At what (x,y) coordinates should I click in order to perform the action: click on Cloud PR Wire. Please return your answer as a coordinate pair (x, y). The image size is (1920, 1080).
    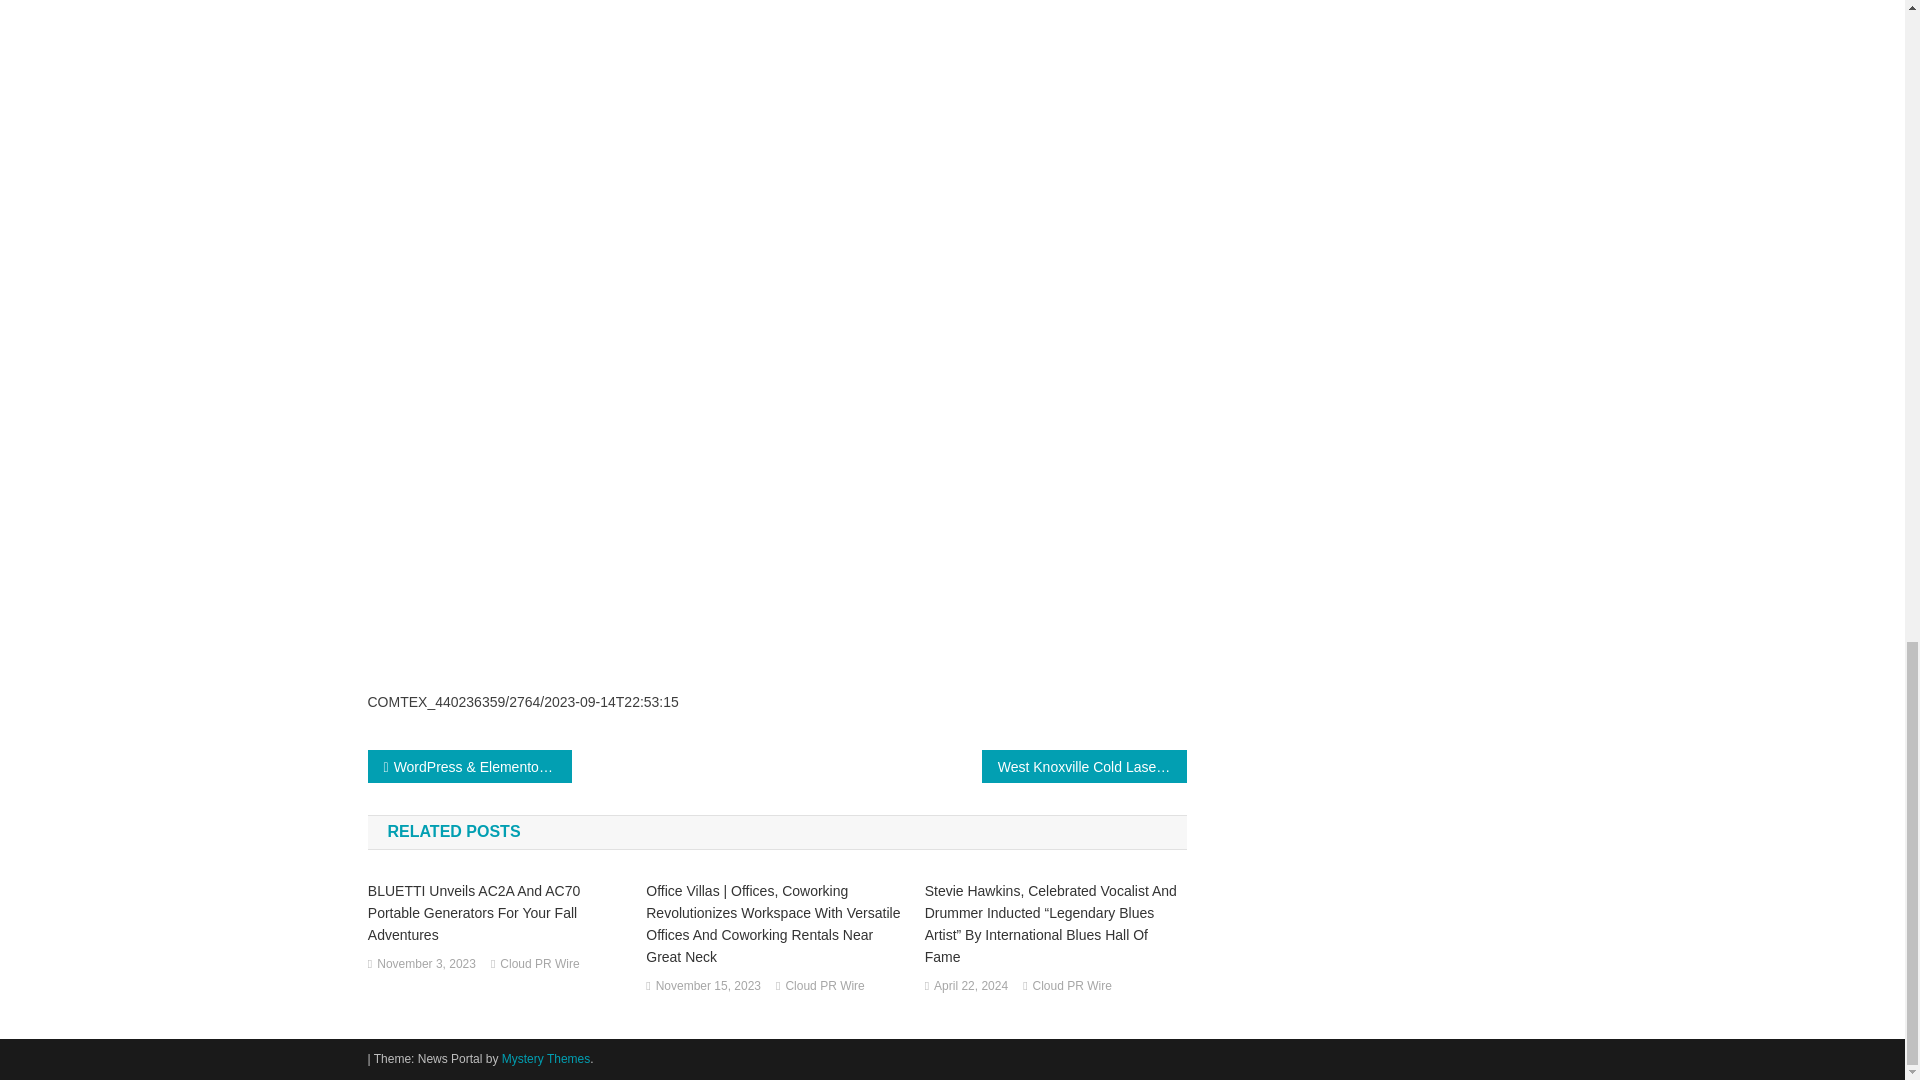
    Looking at the image, I should click on (539, 964).